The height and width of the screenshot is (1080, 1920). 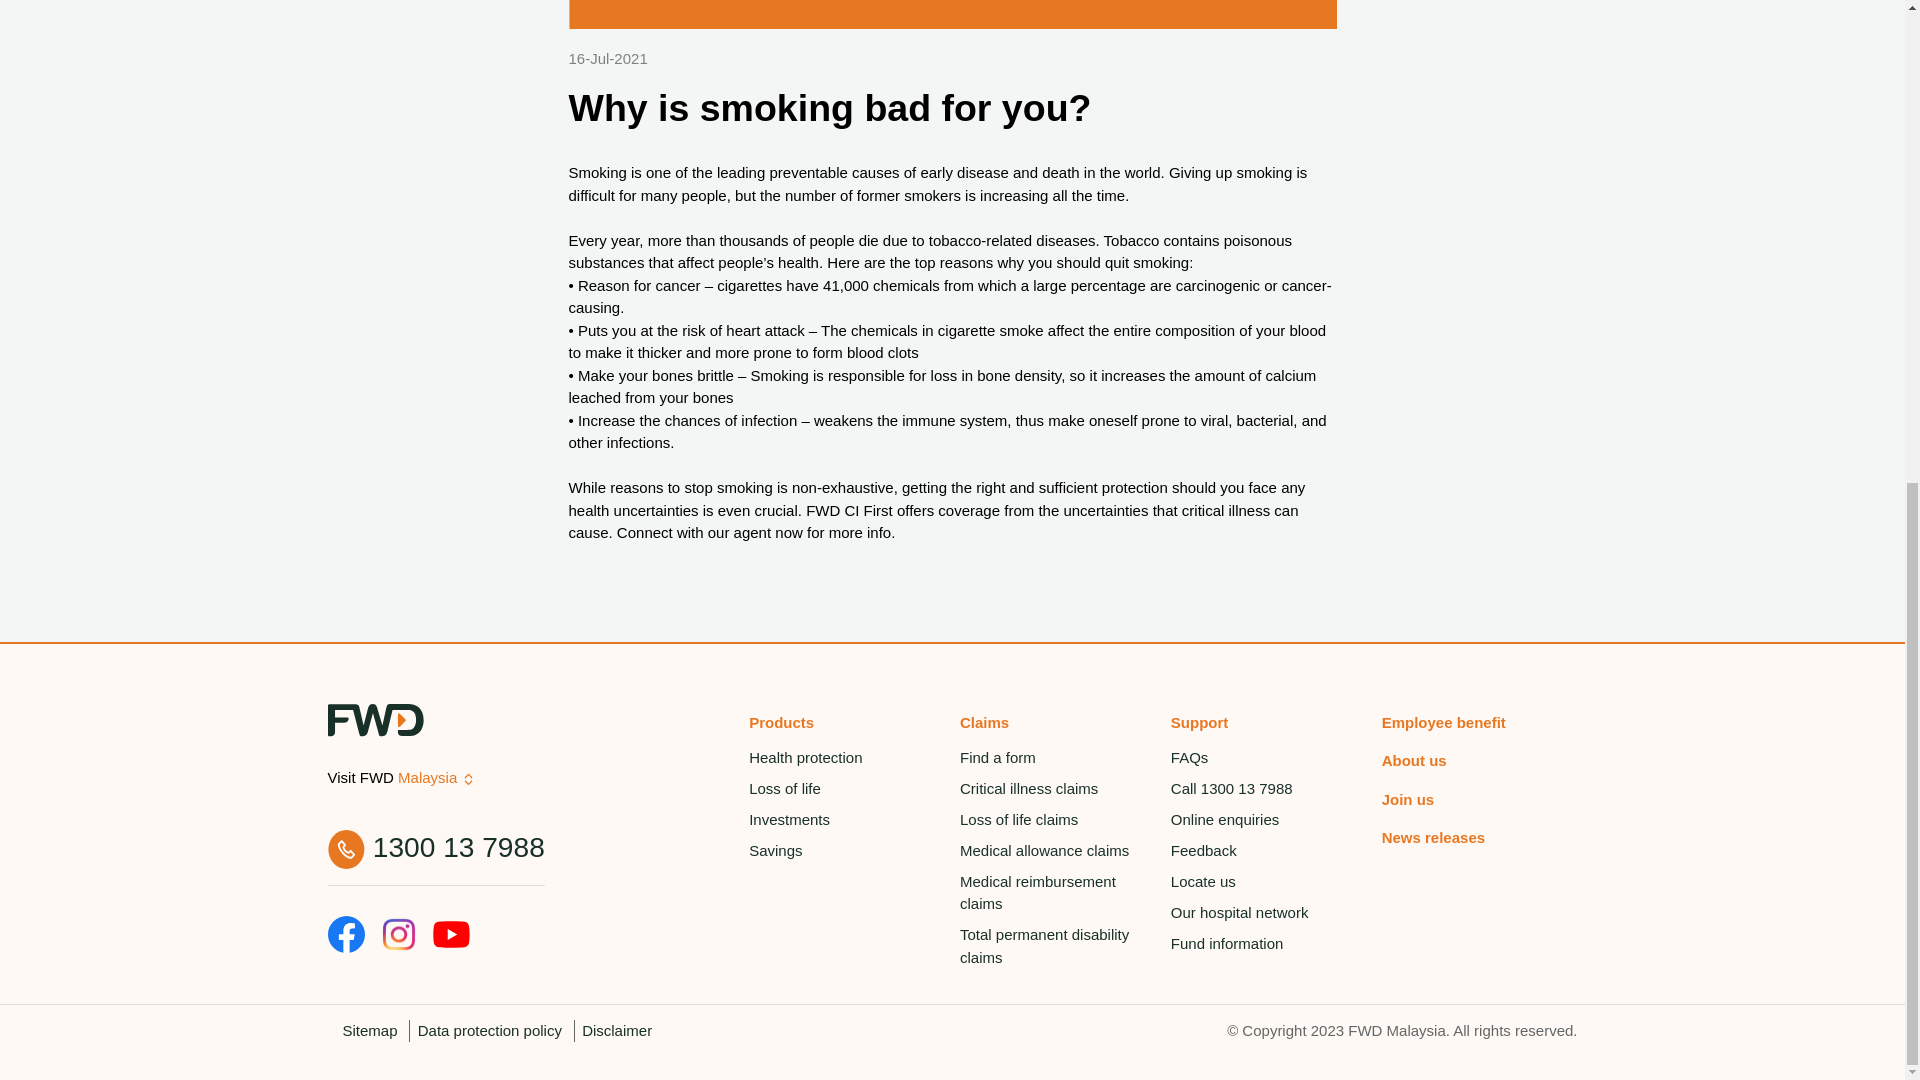 What do you see at coordinates (1480, 838) in the screenshot?
I see `News releases` at bounding box center [1480, 838].